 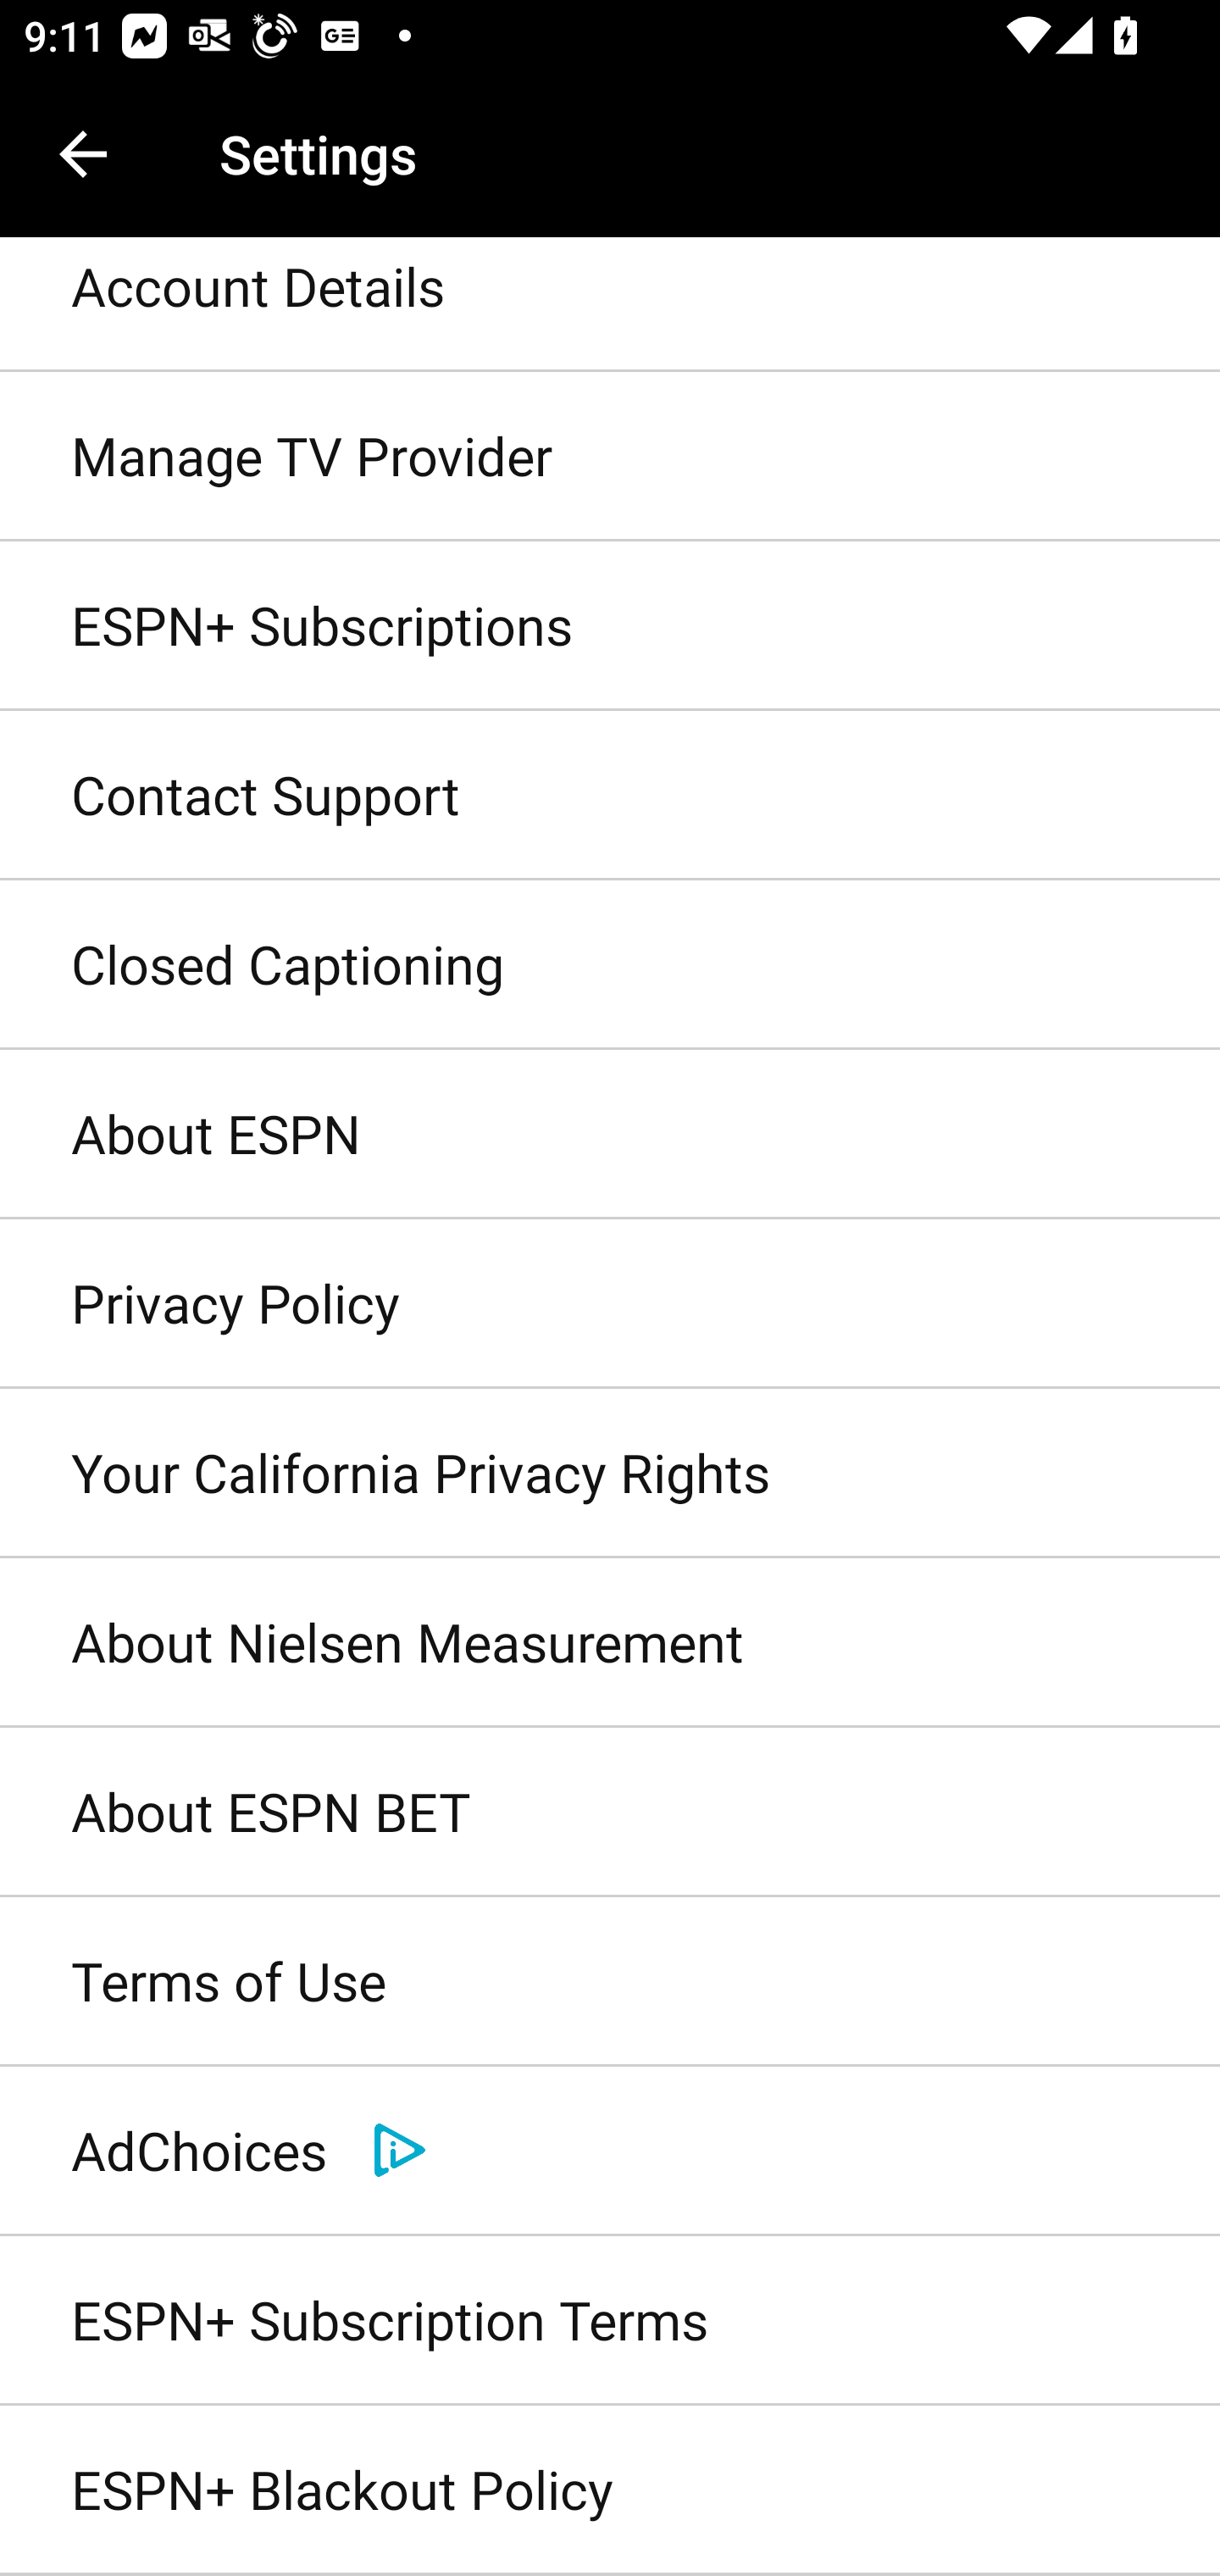 I want to click on AdChoices, so click(x=610, y=2151).